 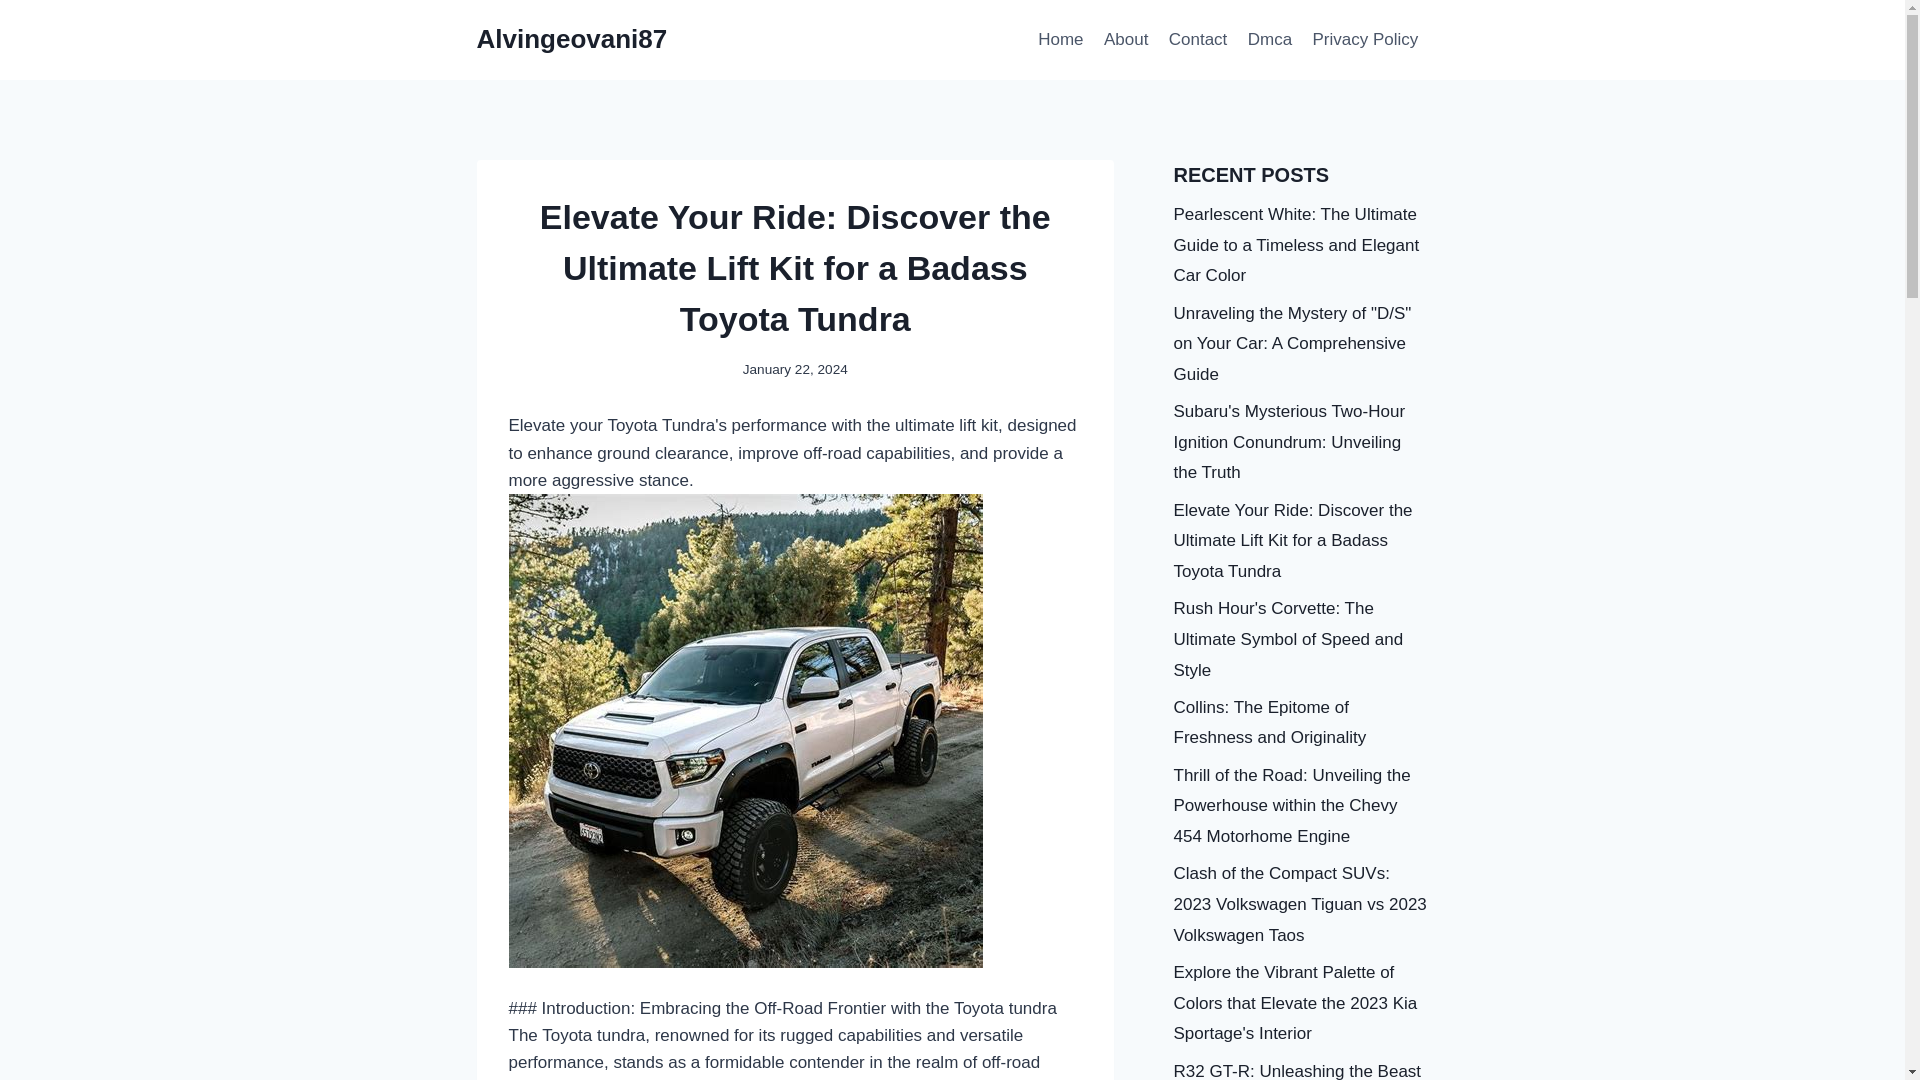 What do you see at coordinates (571, 39) in the screenshot?
I see `Alvingeovani87` at bounding box center [571, 39].